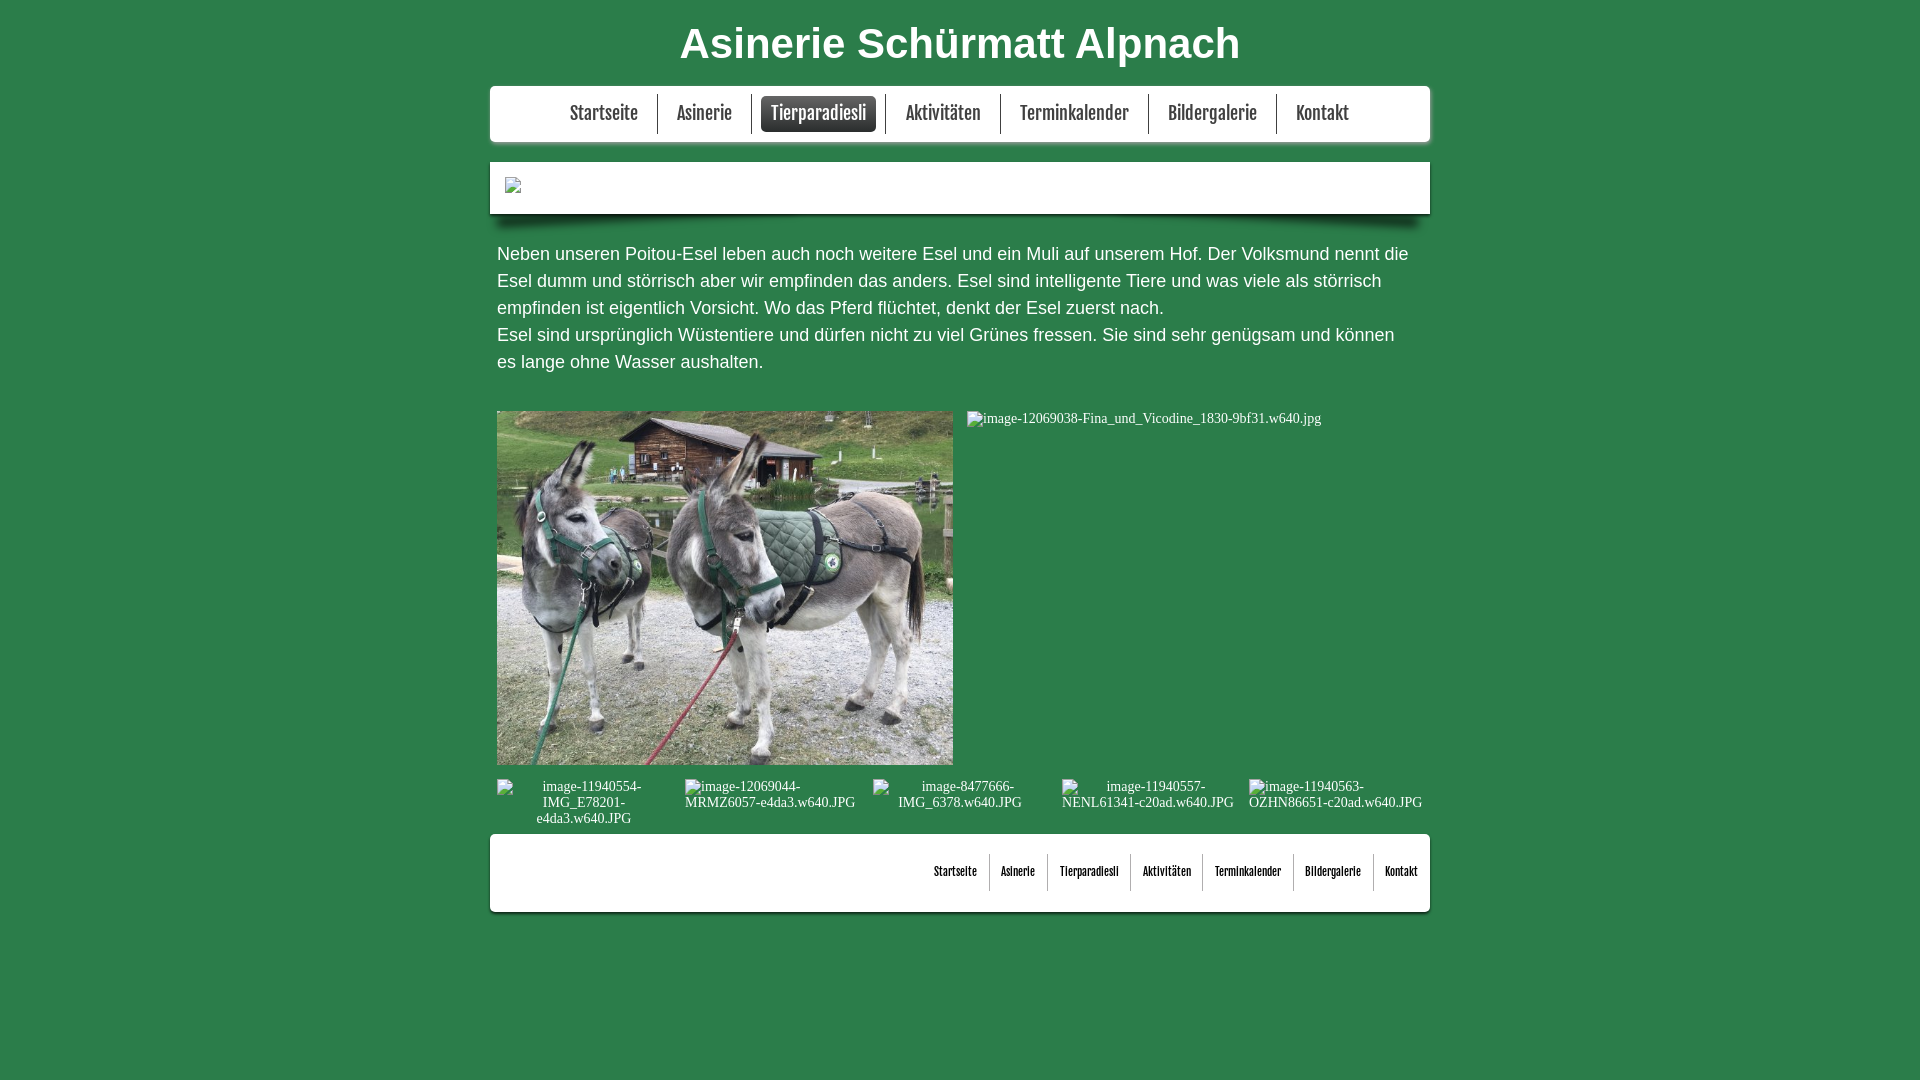 The width and height of the screenshot is (1920, 1080). Describe the element at coordinates (1333, 872) in the screenshot. I see `Bildergalerie` at that location.